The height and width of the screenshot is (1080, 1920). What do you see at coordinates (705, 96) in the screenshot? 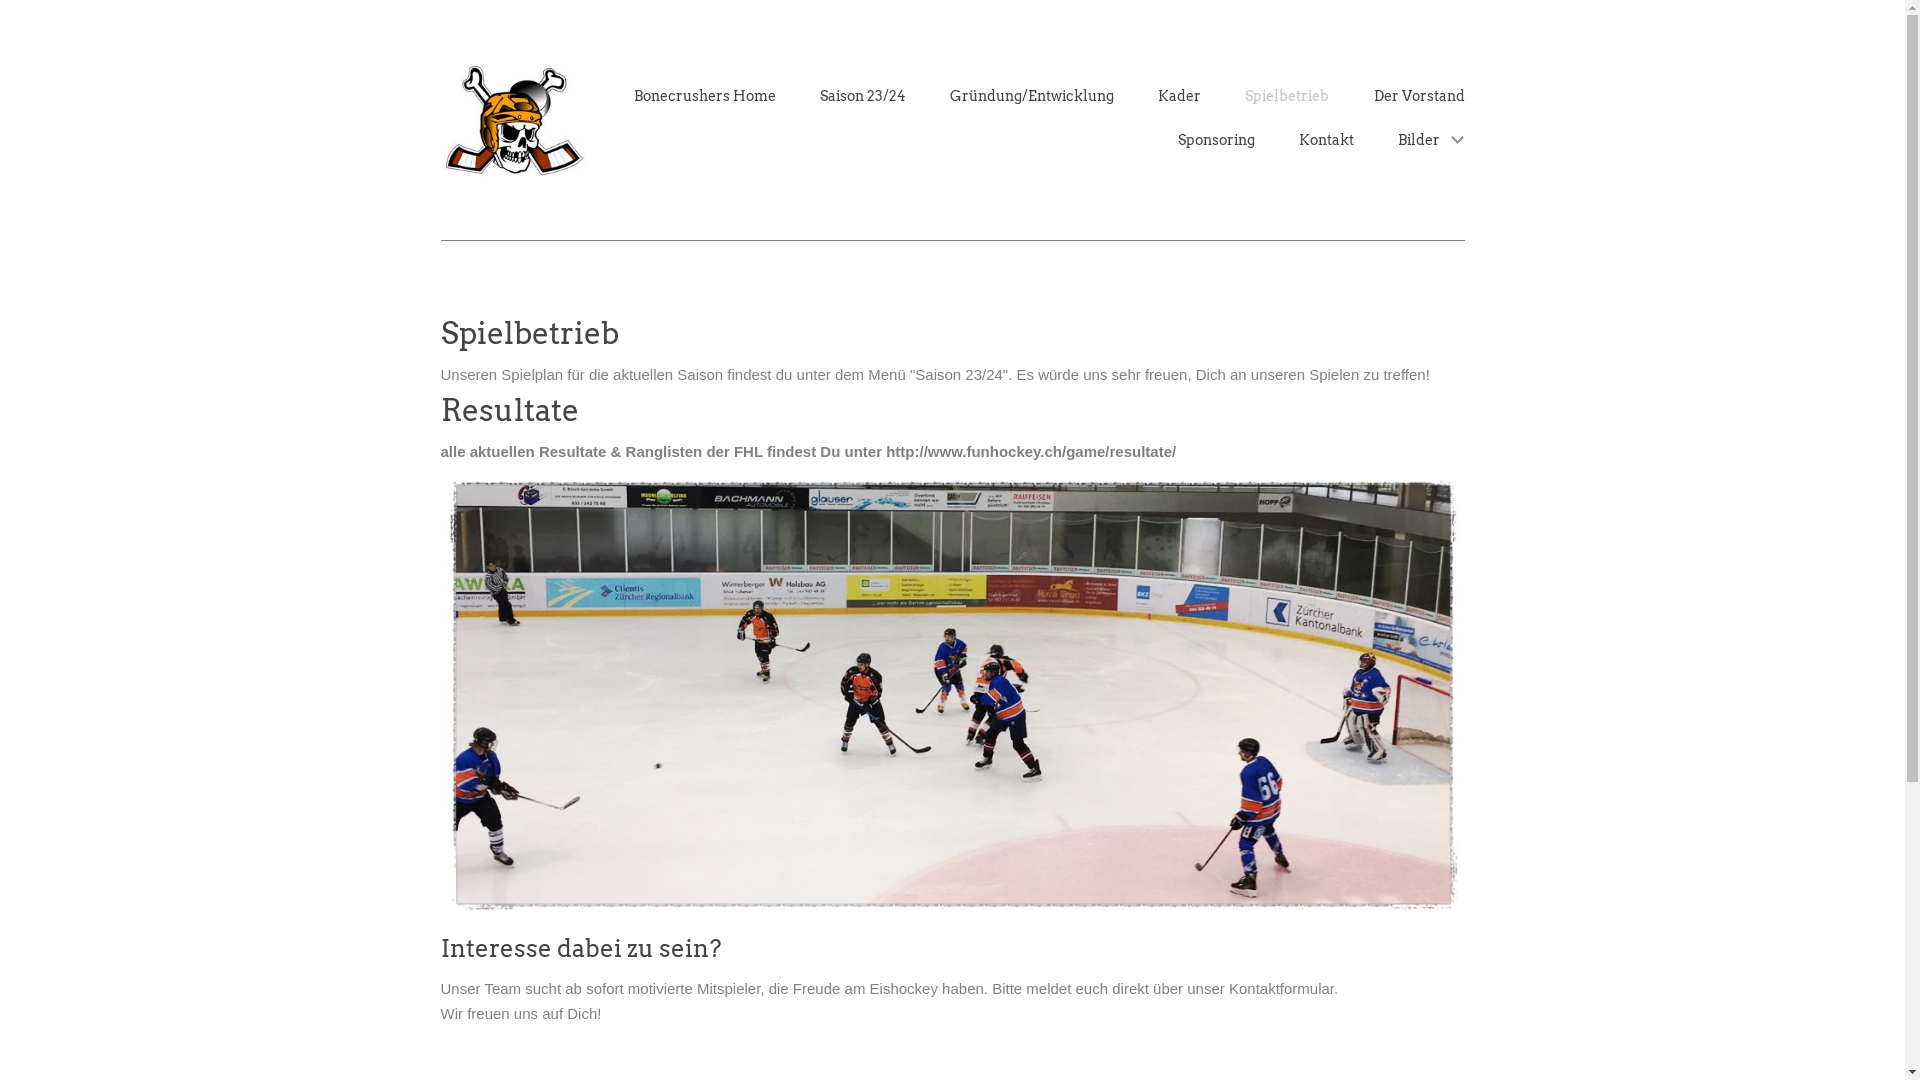
I see `Bonecrushers Home` at bounding box center [705, 96].